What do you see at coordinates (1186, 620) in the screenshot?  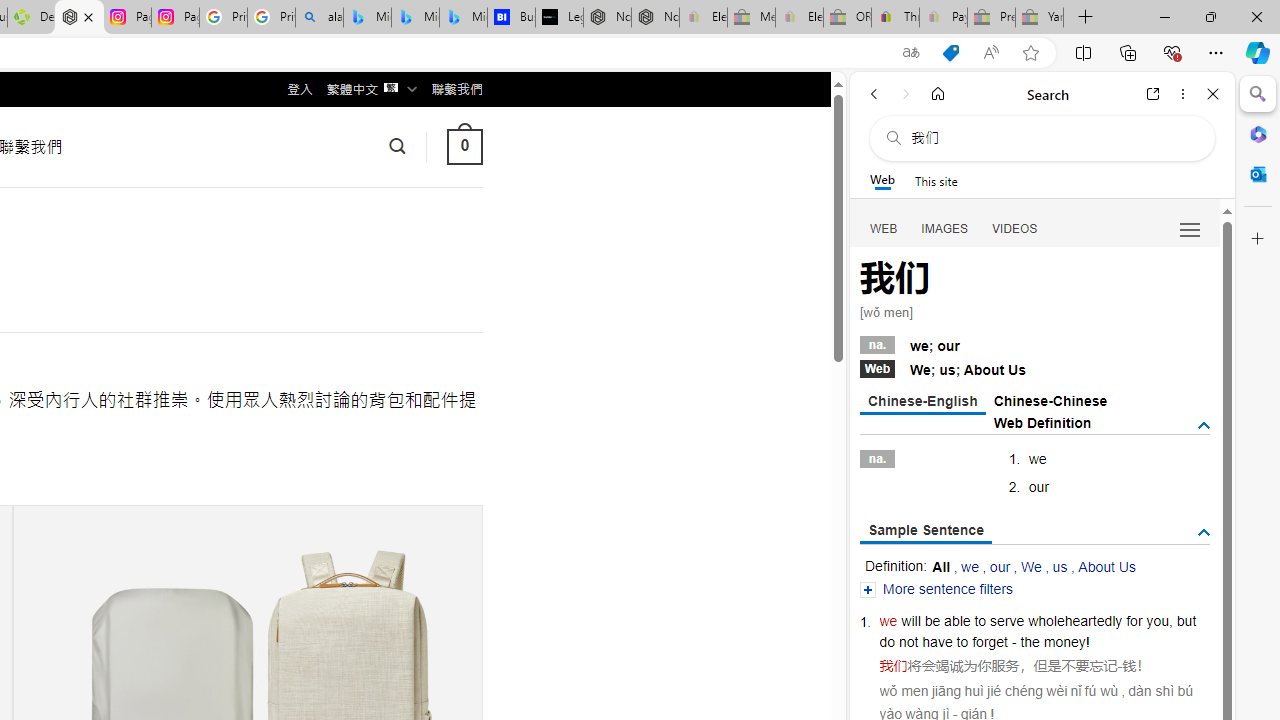 I see `but` at bounding box center [1186, 620].